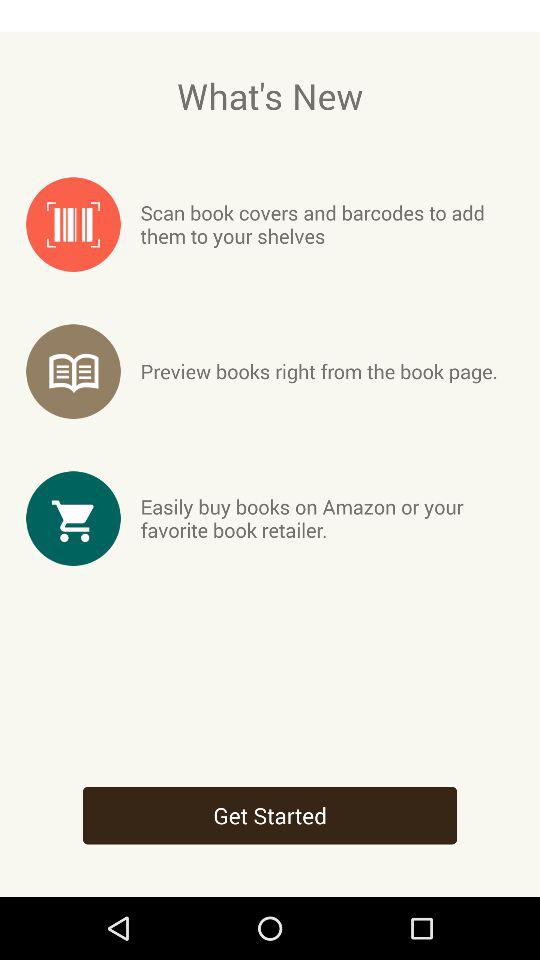 The width and height of the screenshot is (540, 960). Describe the element at coordinates (326, 224) in the screenshot. I see `turn on the icon above the preview books right icon` at that location.